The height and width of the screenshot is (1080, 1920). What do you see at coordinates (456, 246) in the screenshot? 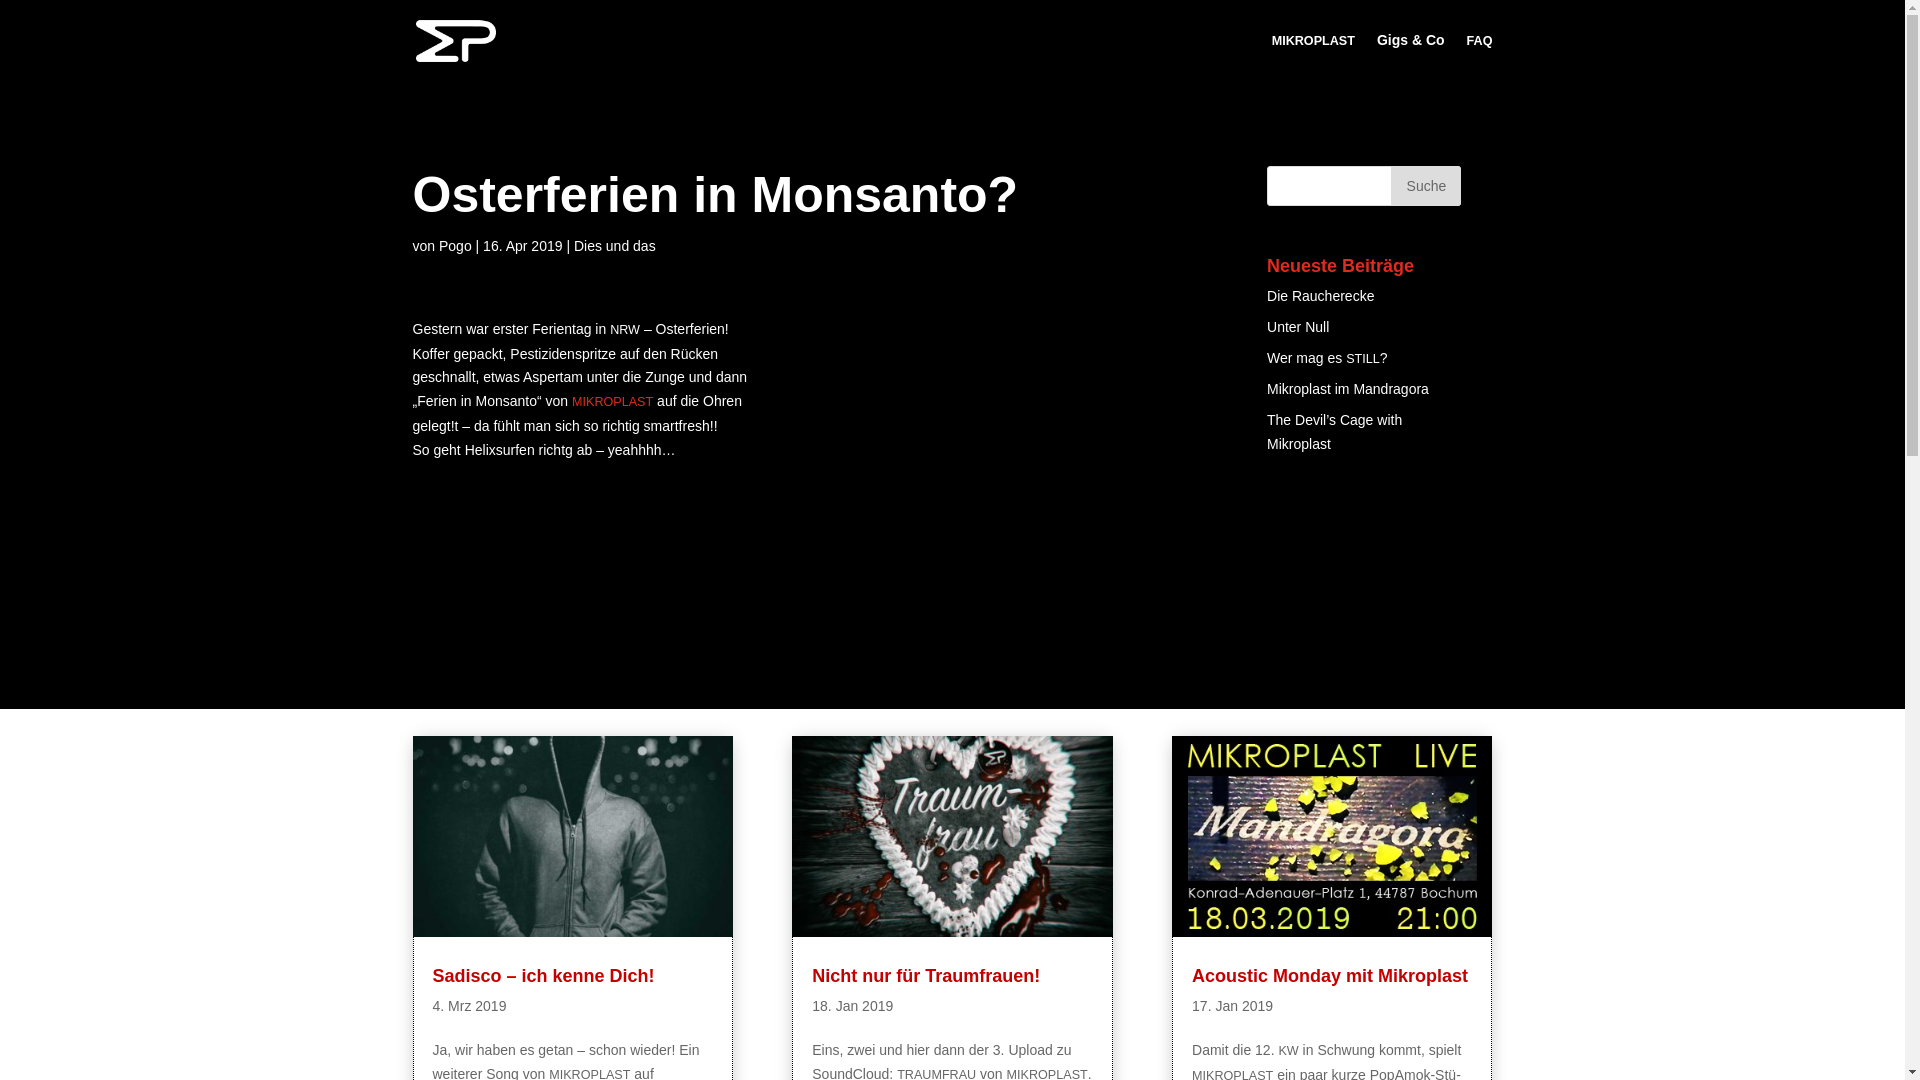
I see `Pogo` at bounding box center [456, 246].